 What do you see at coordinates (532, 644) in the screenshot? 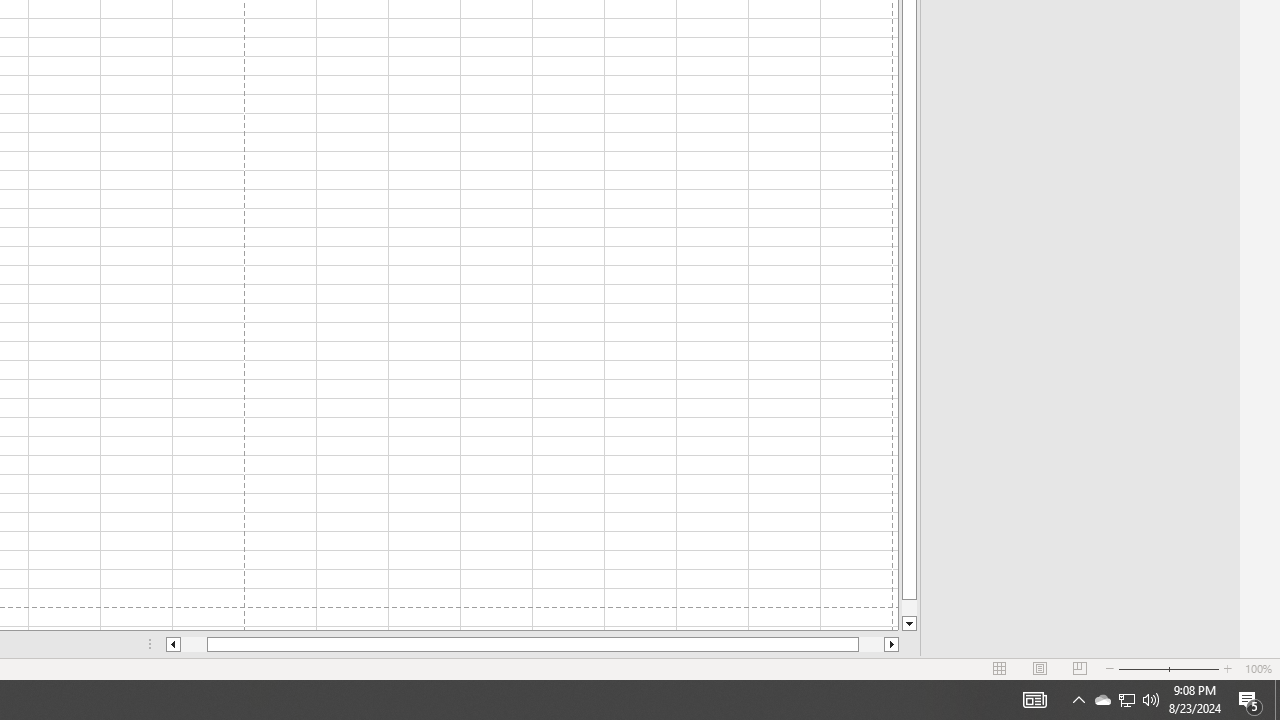
I see `Class: NetUIScrollBar` at bounding box center [532, 644].